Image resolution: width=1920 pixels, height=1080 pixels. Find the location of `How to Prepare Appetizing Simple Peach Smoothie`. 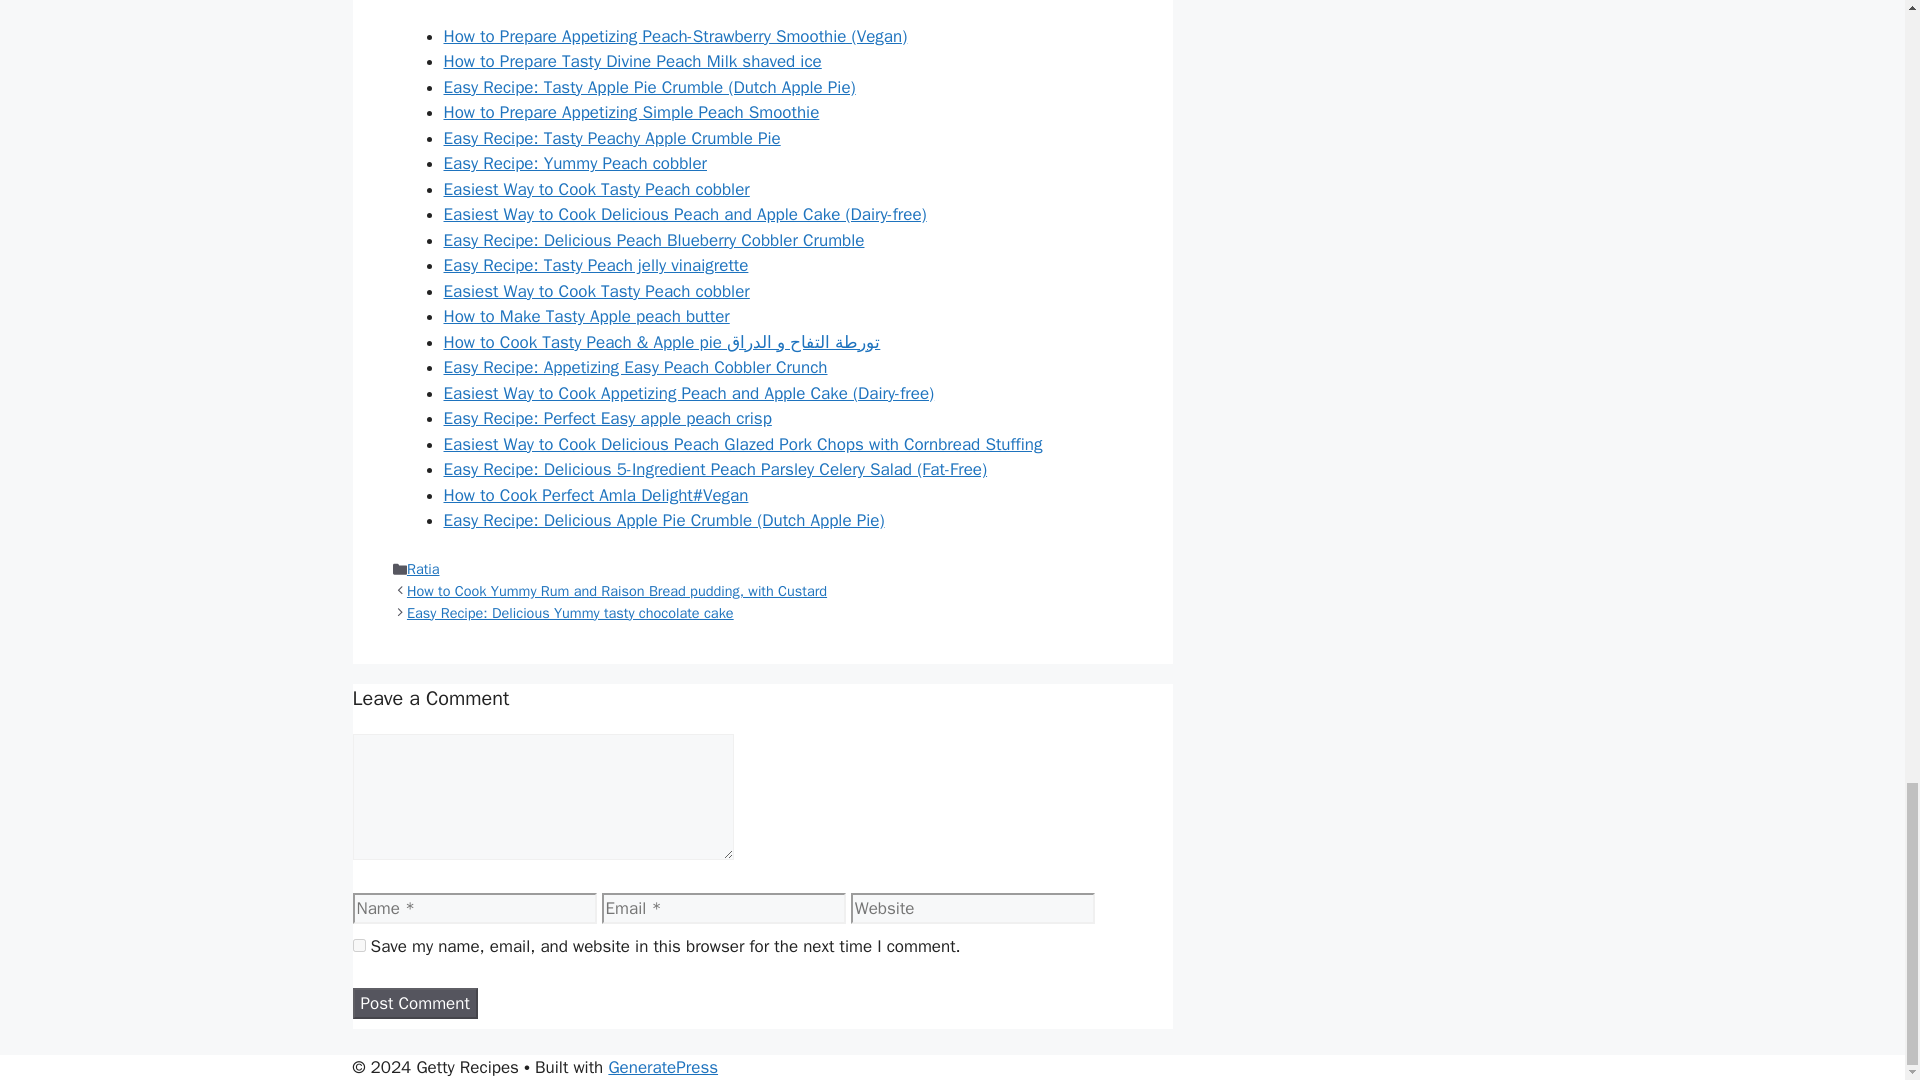

How to Prepare Appetizing Simple Peach Smoothie is located at coordinates (631, 112).